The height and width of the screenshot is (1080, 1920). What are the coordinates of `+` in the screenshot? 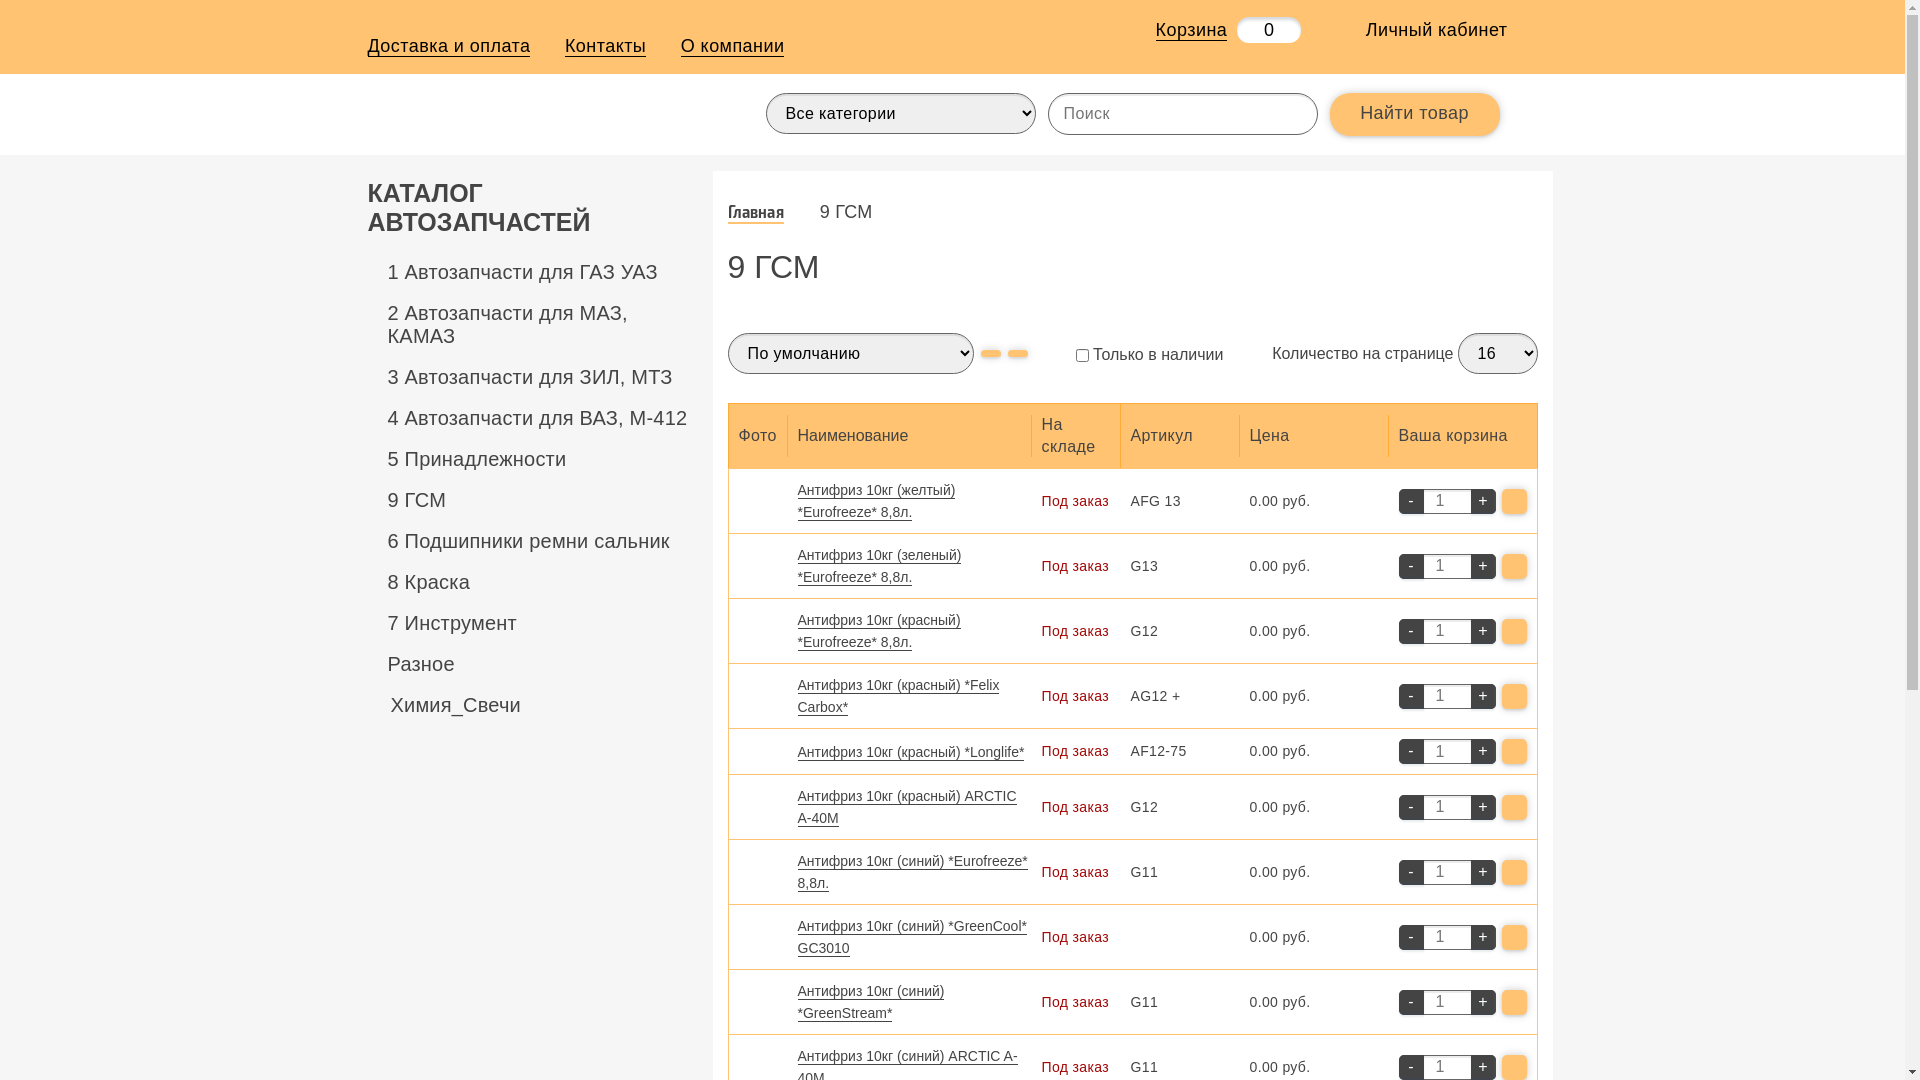 It's located at (1482, 502).